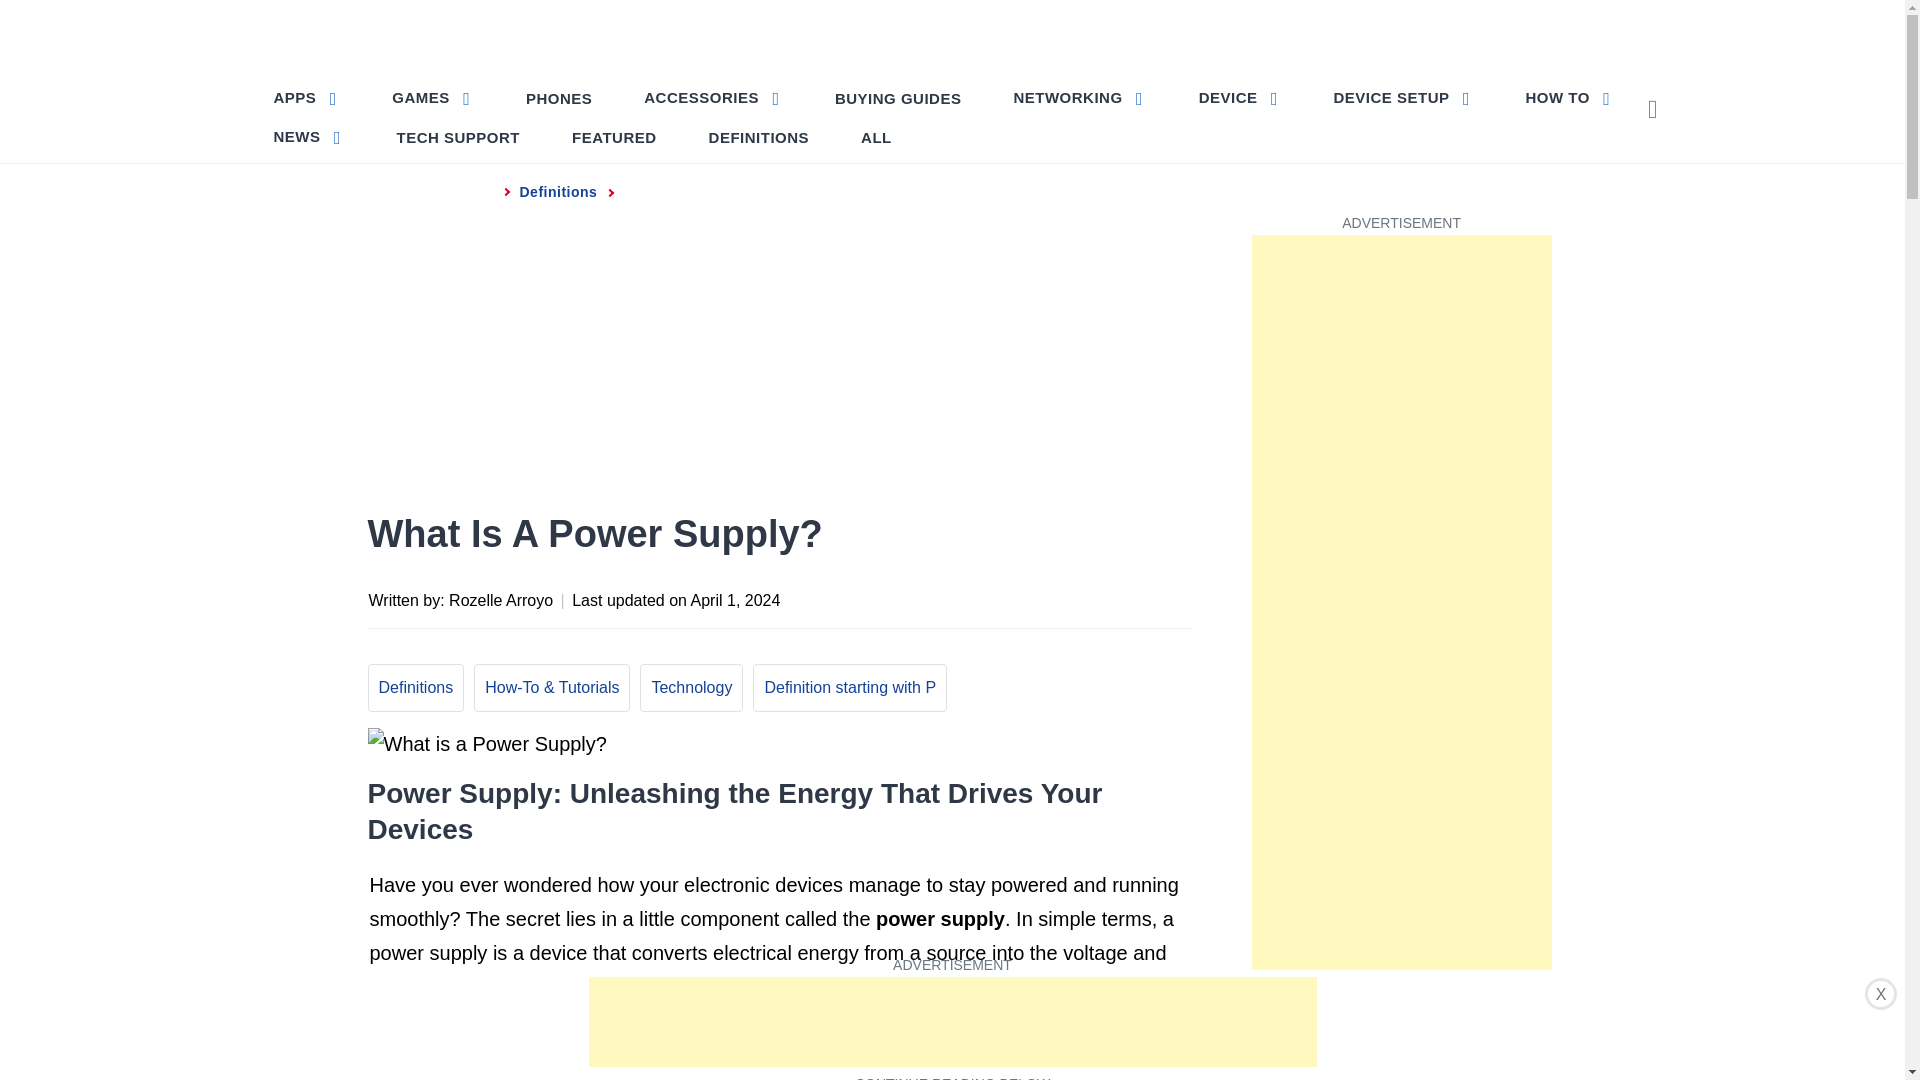 The width and height of the screenshot is (1920, 1080). I want to click on Mail the Link, so click(1174, 598).